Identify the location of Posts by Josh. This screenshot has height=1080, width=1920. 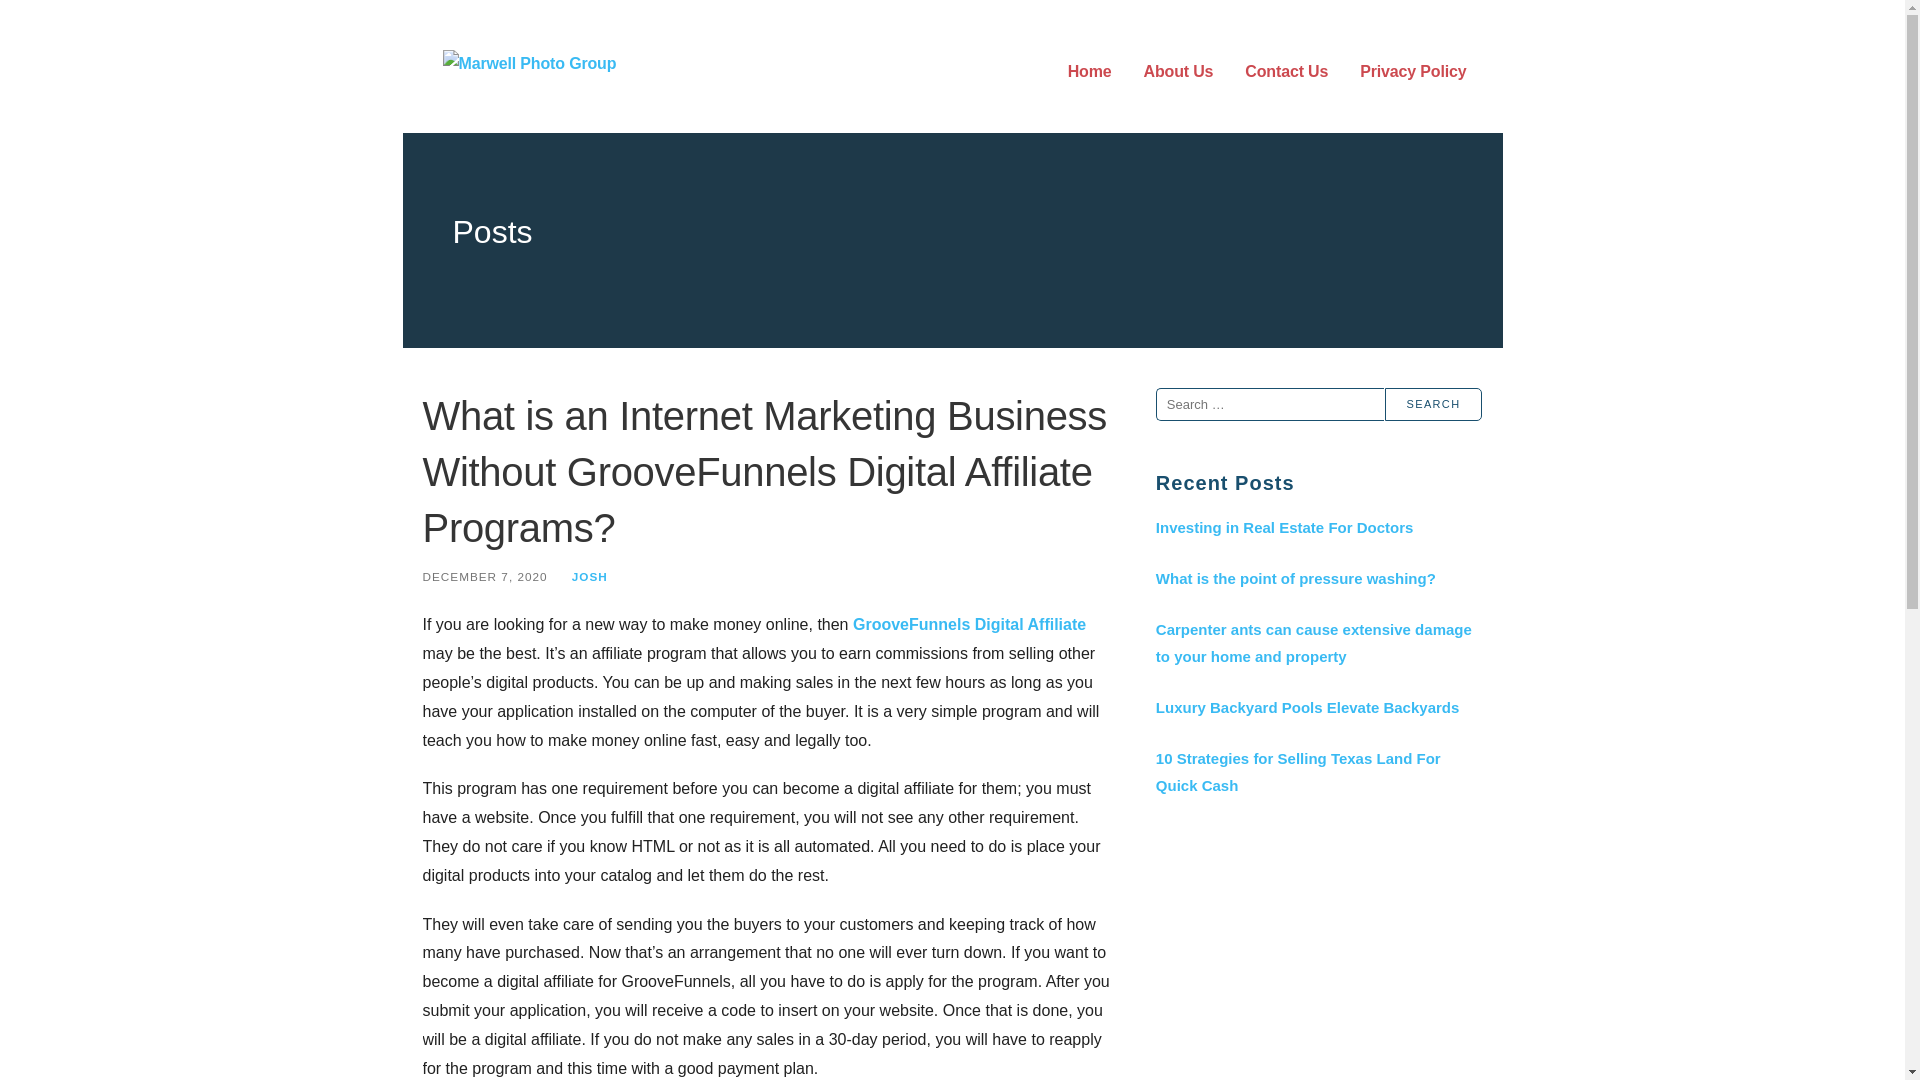
(590, 576).